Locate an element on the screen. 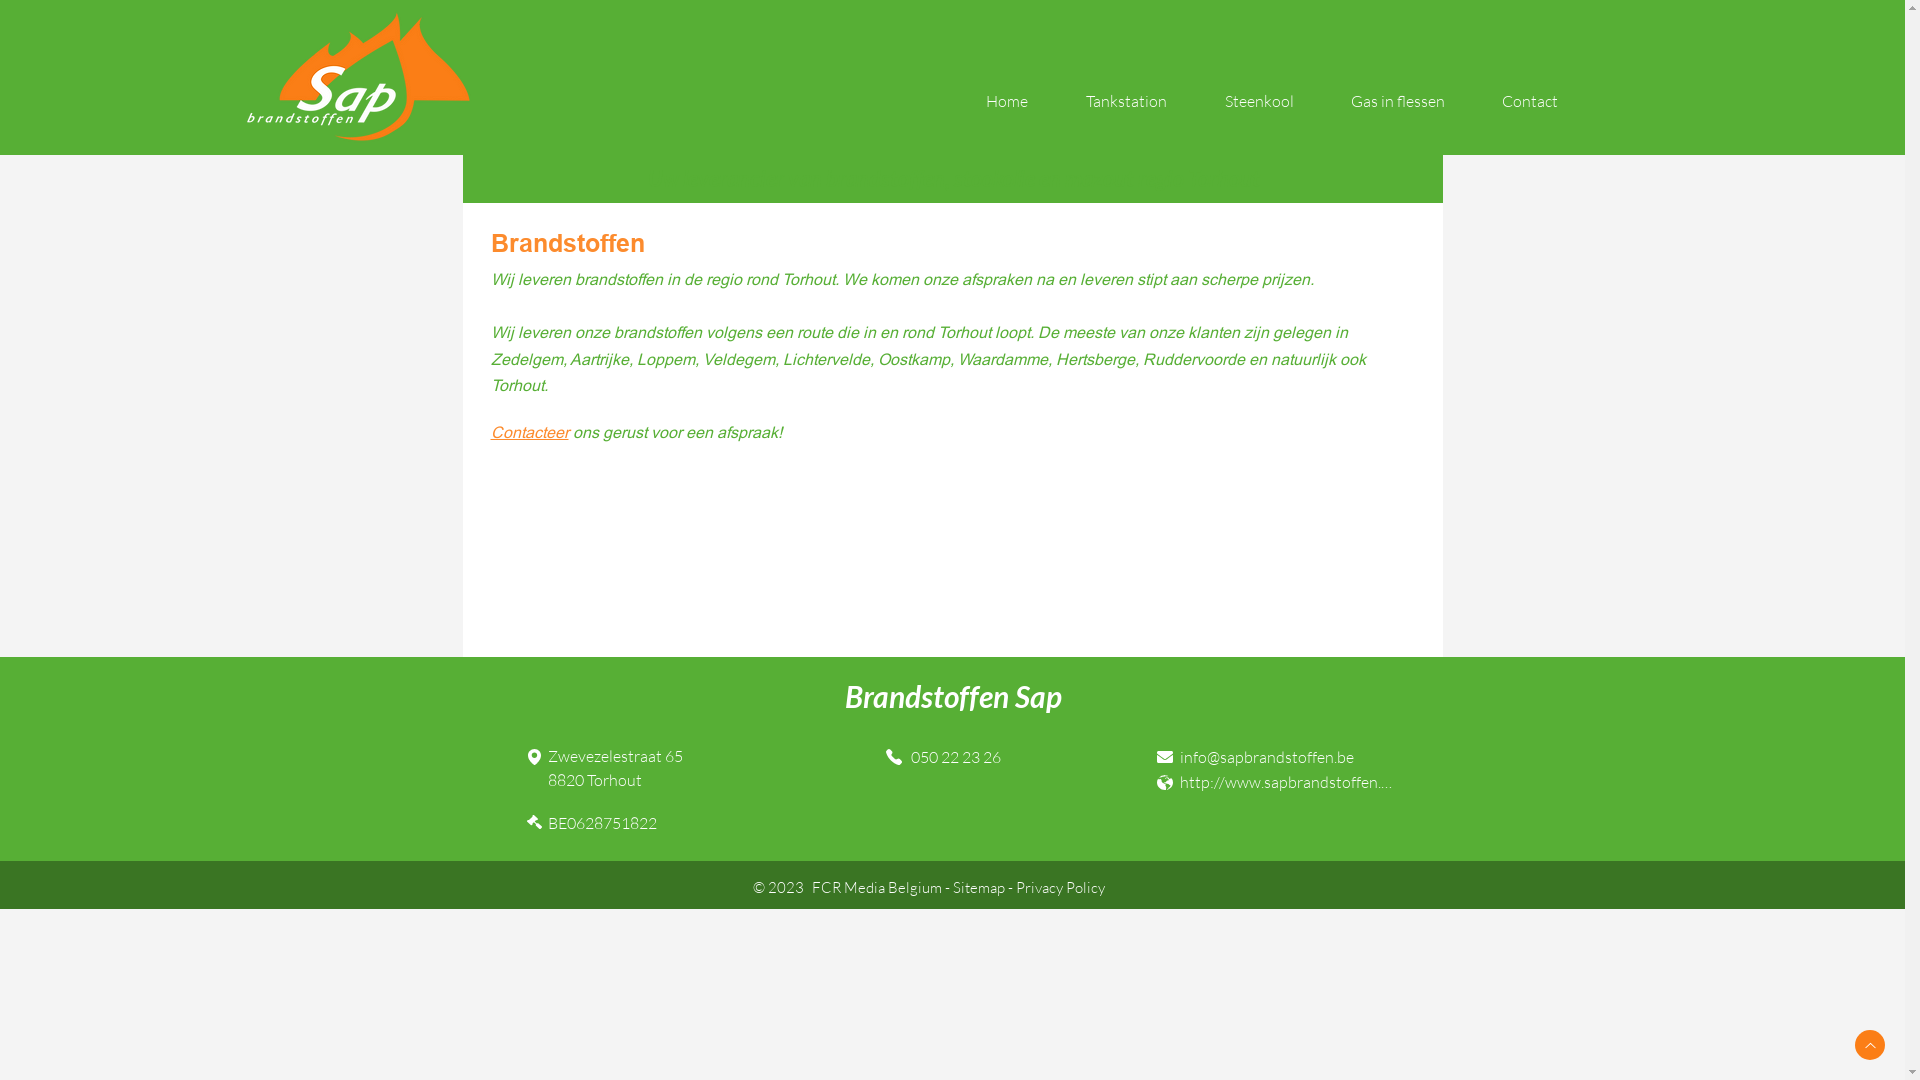 Image resolution: width=1920 pixels, height=1080 pixels. 050 22 23 26 is located at coordinates (954, 756).